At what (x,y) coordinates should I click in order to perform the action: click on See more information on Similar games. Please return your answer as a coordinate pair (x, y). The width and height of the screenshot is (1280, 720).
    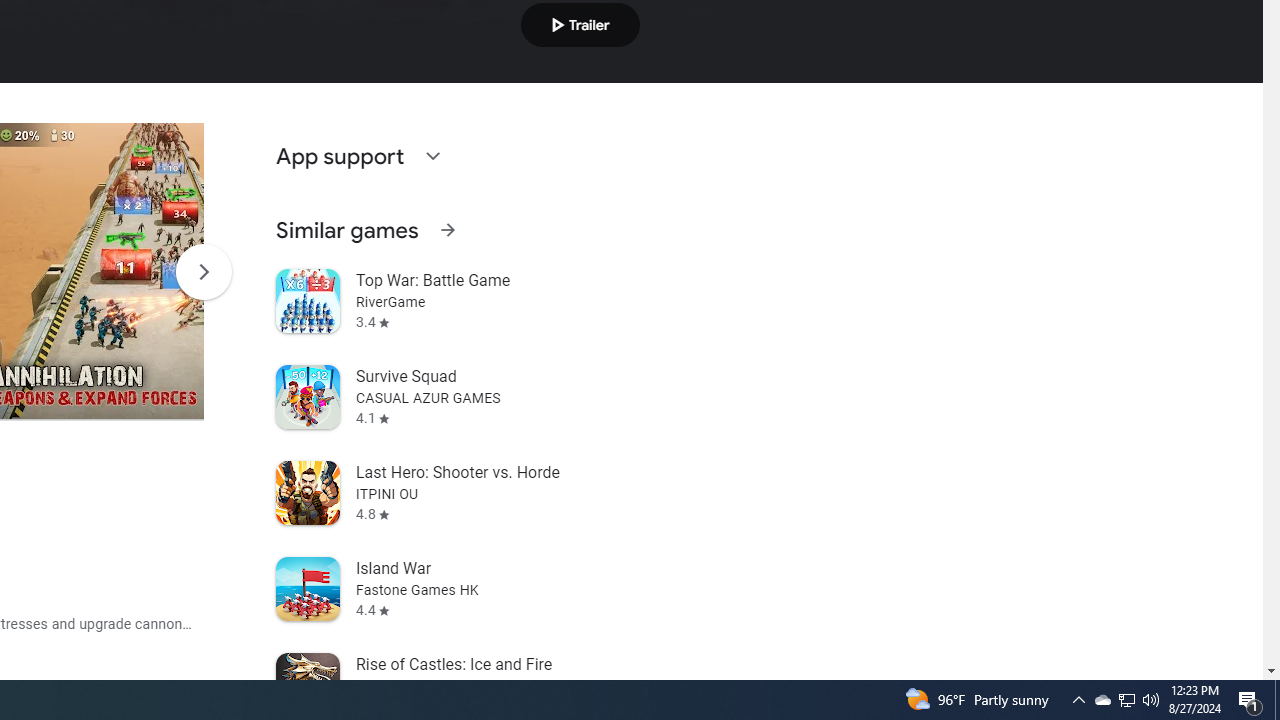
    Looking at the image, I should click on (447, 230).